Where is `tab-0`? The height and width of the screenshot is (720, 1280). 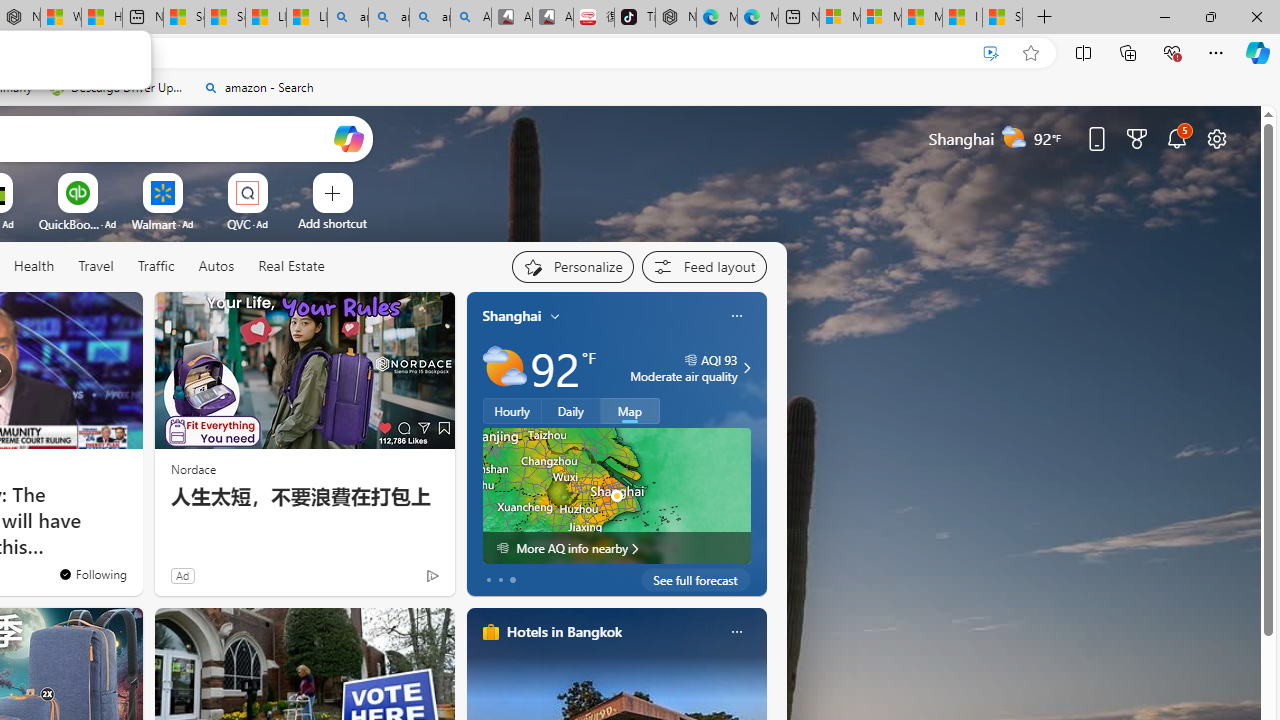
tab-0 is located at coordinates (488, 580).